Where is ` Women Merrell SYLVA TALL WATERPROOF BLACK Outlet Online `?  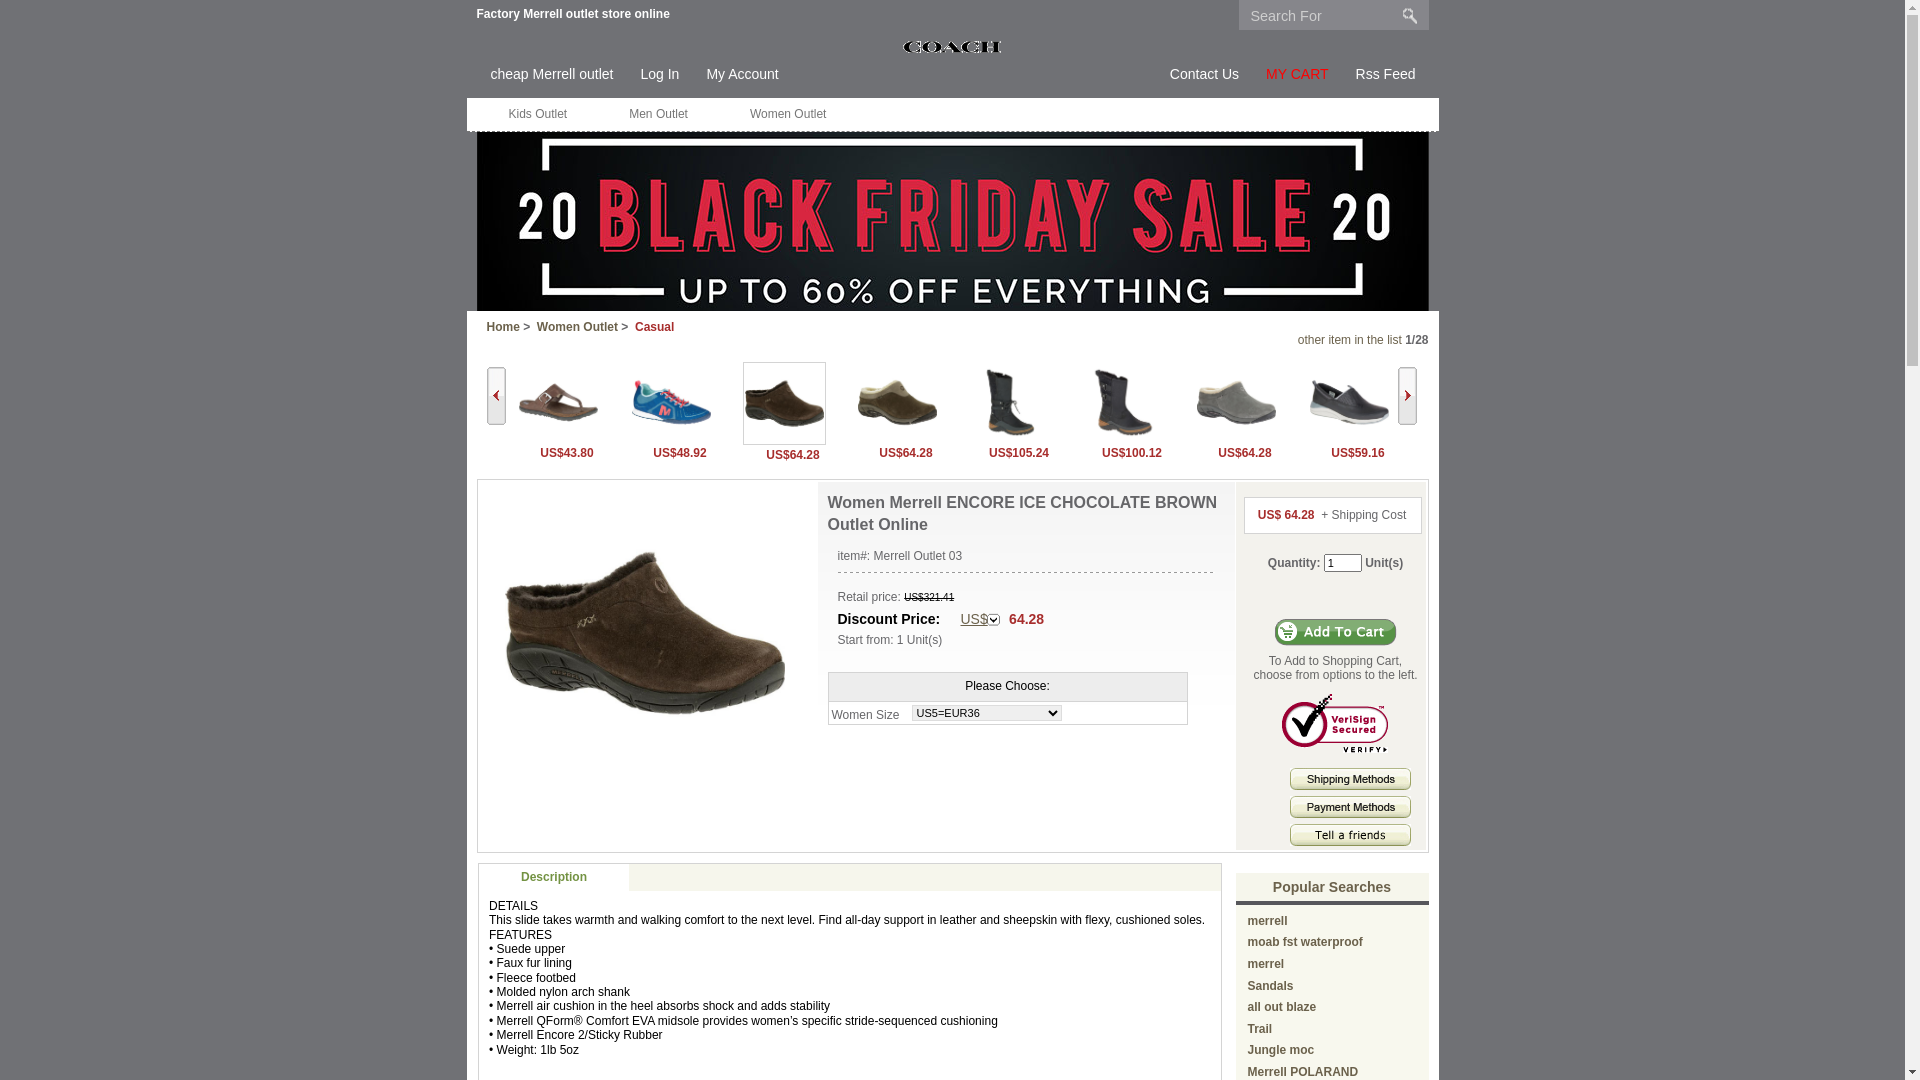  Women Merrell SYLVA TALL WATERPROOF BLACK Outlet Online  is located at coordinates (1010, 402).